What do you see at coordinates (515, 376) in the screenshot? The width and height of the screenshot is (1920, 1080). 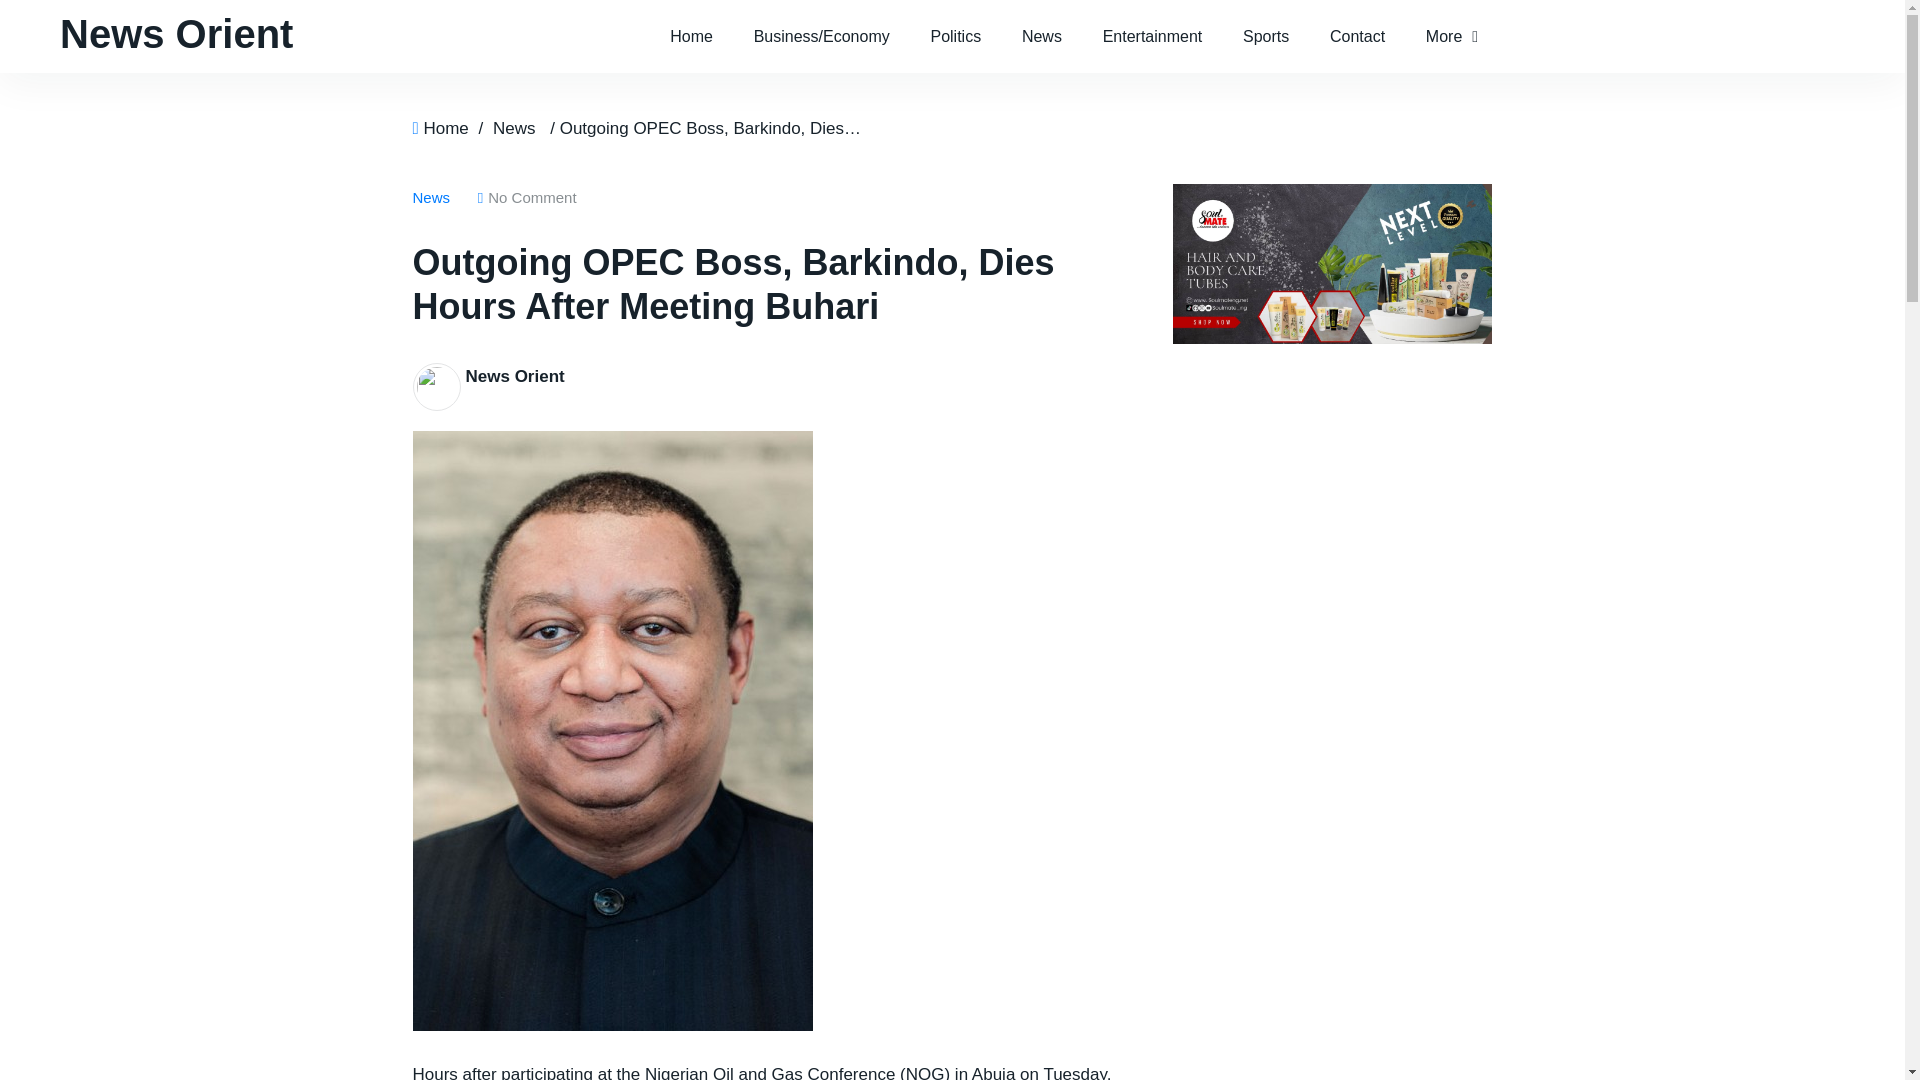 I see `News Orient` at bounding box center [515, 376].